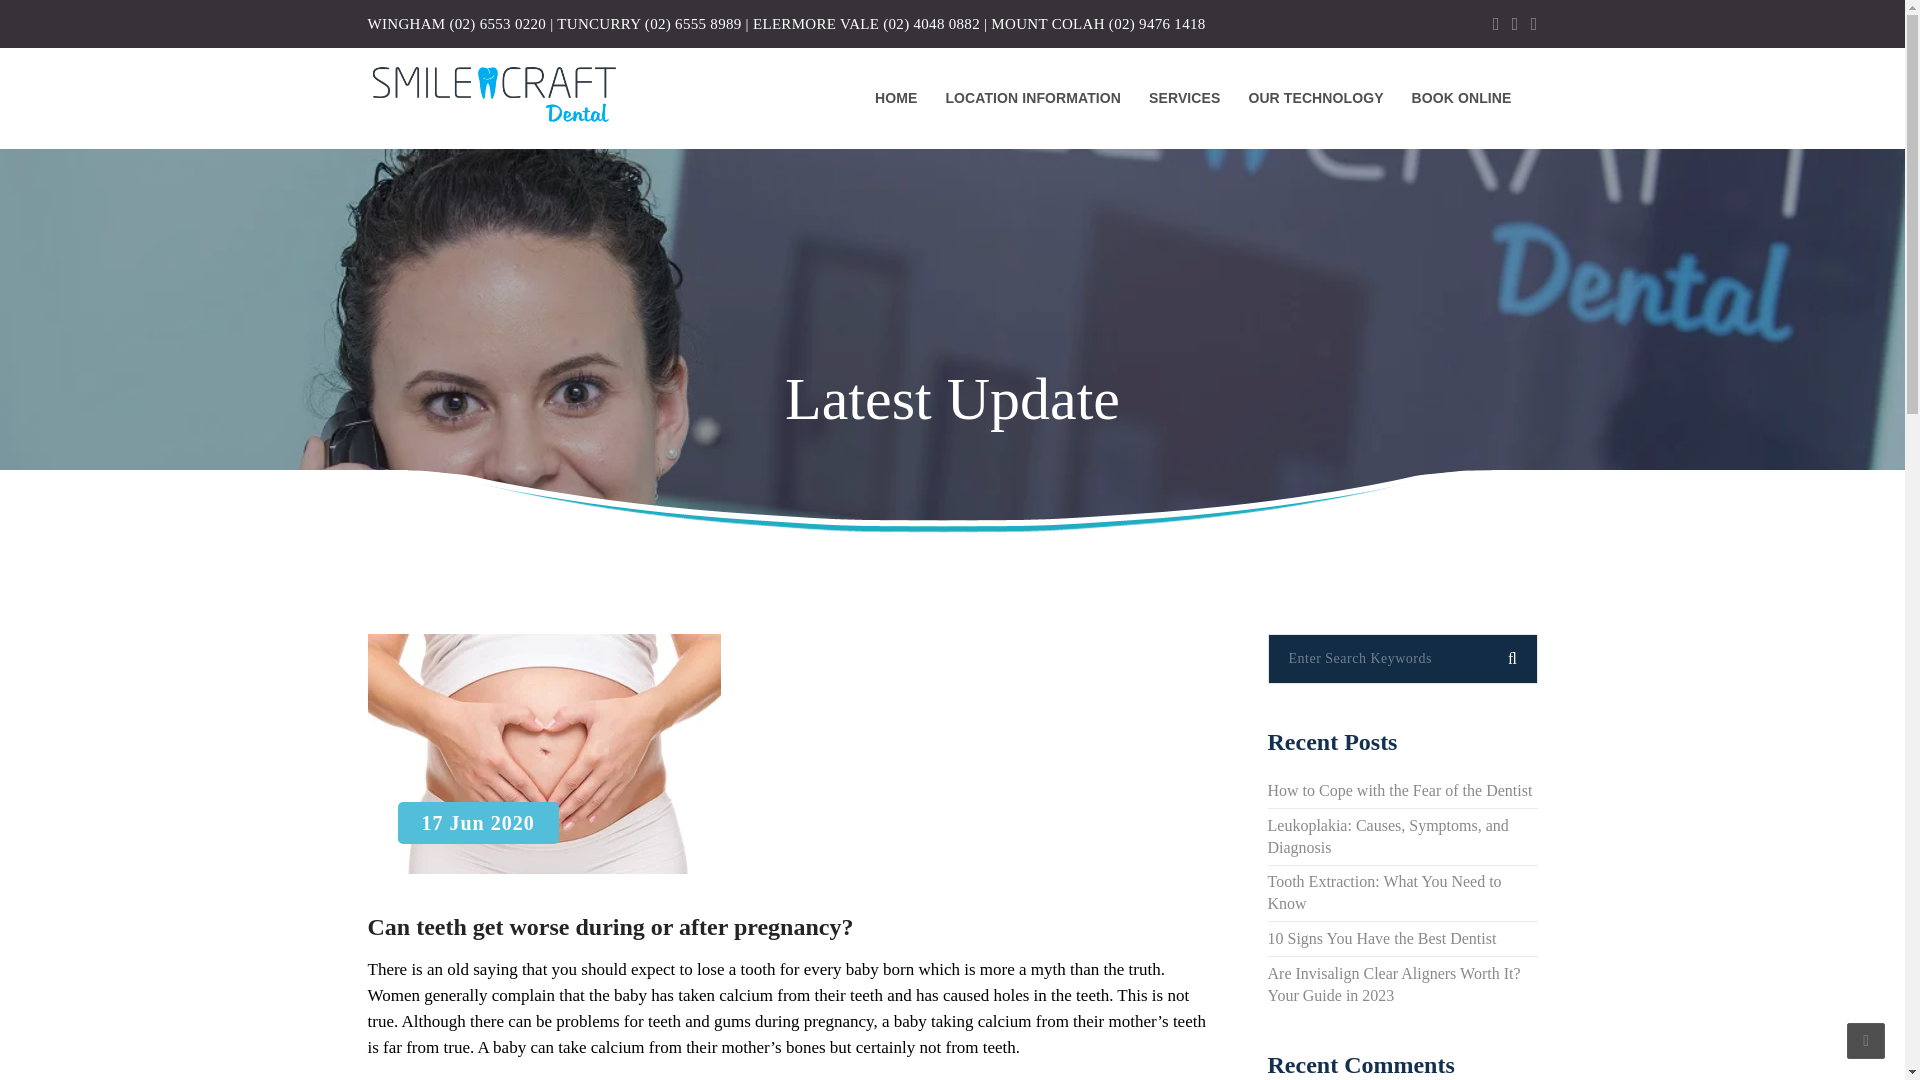 The image size is (1920, 1080). What do you see at coordinates (1382, 938) in the screenshot?
I see `10 Signs You Have the Best Dentist` at bounding box center [1382, 938].